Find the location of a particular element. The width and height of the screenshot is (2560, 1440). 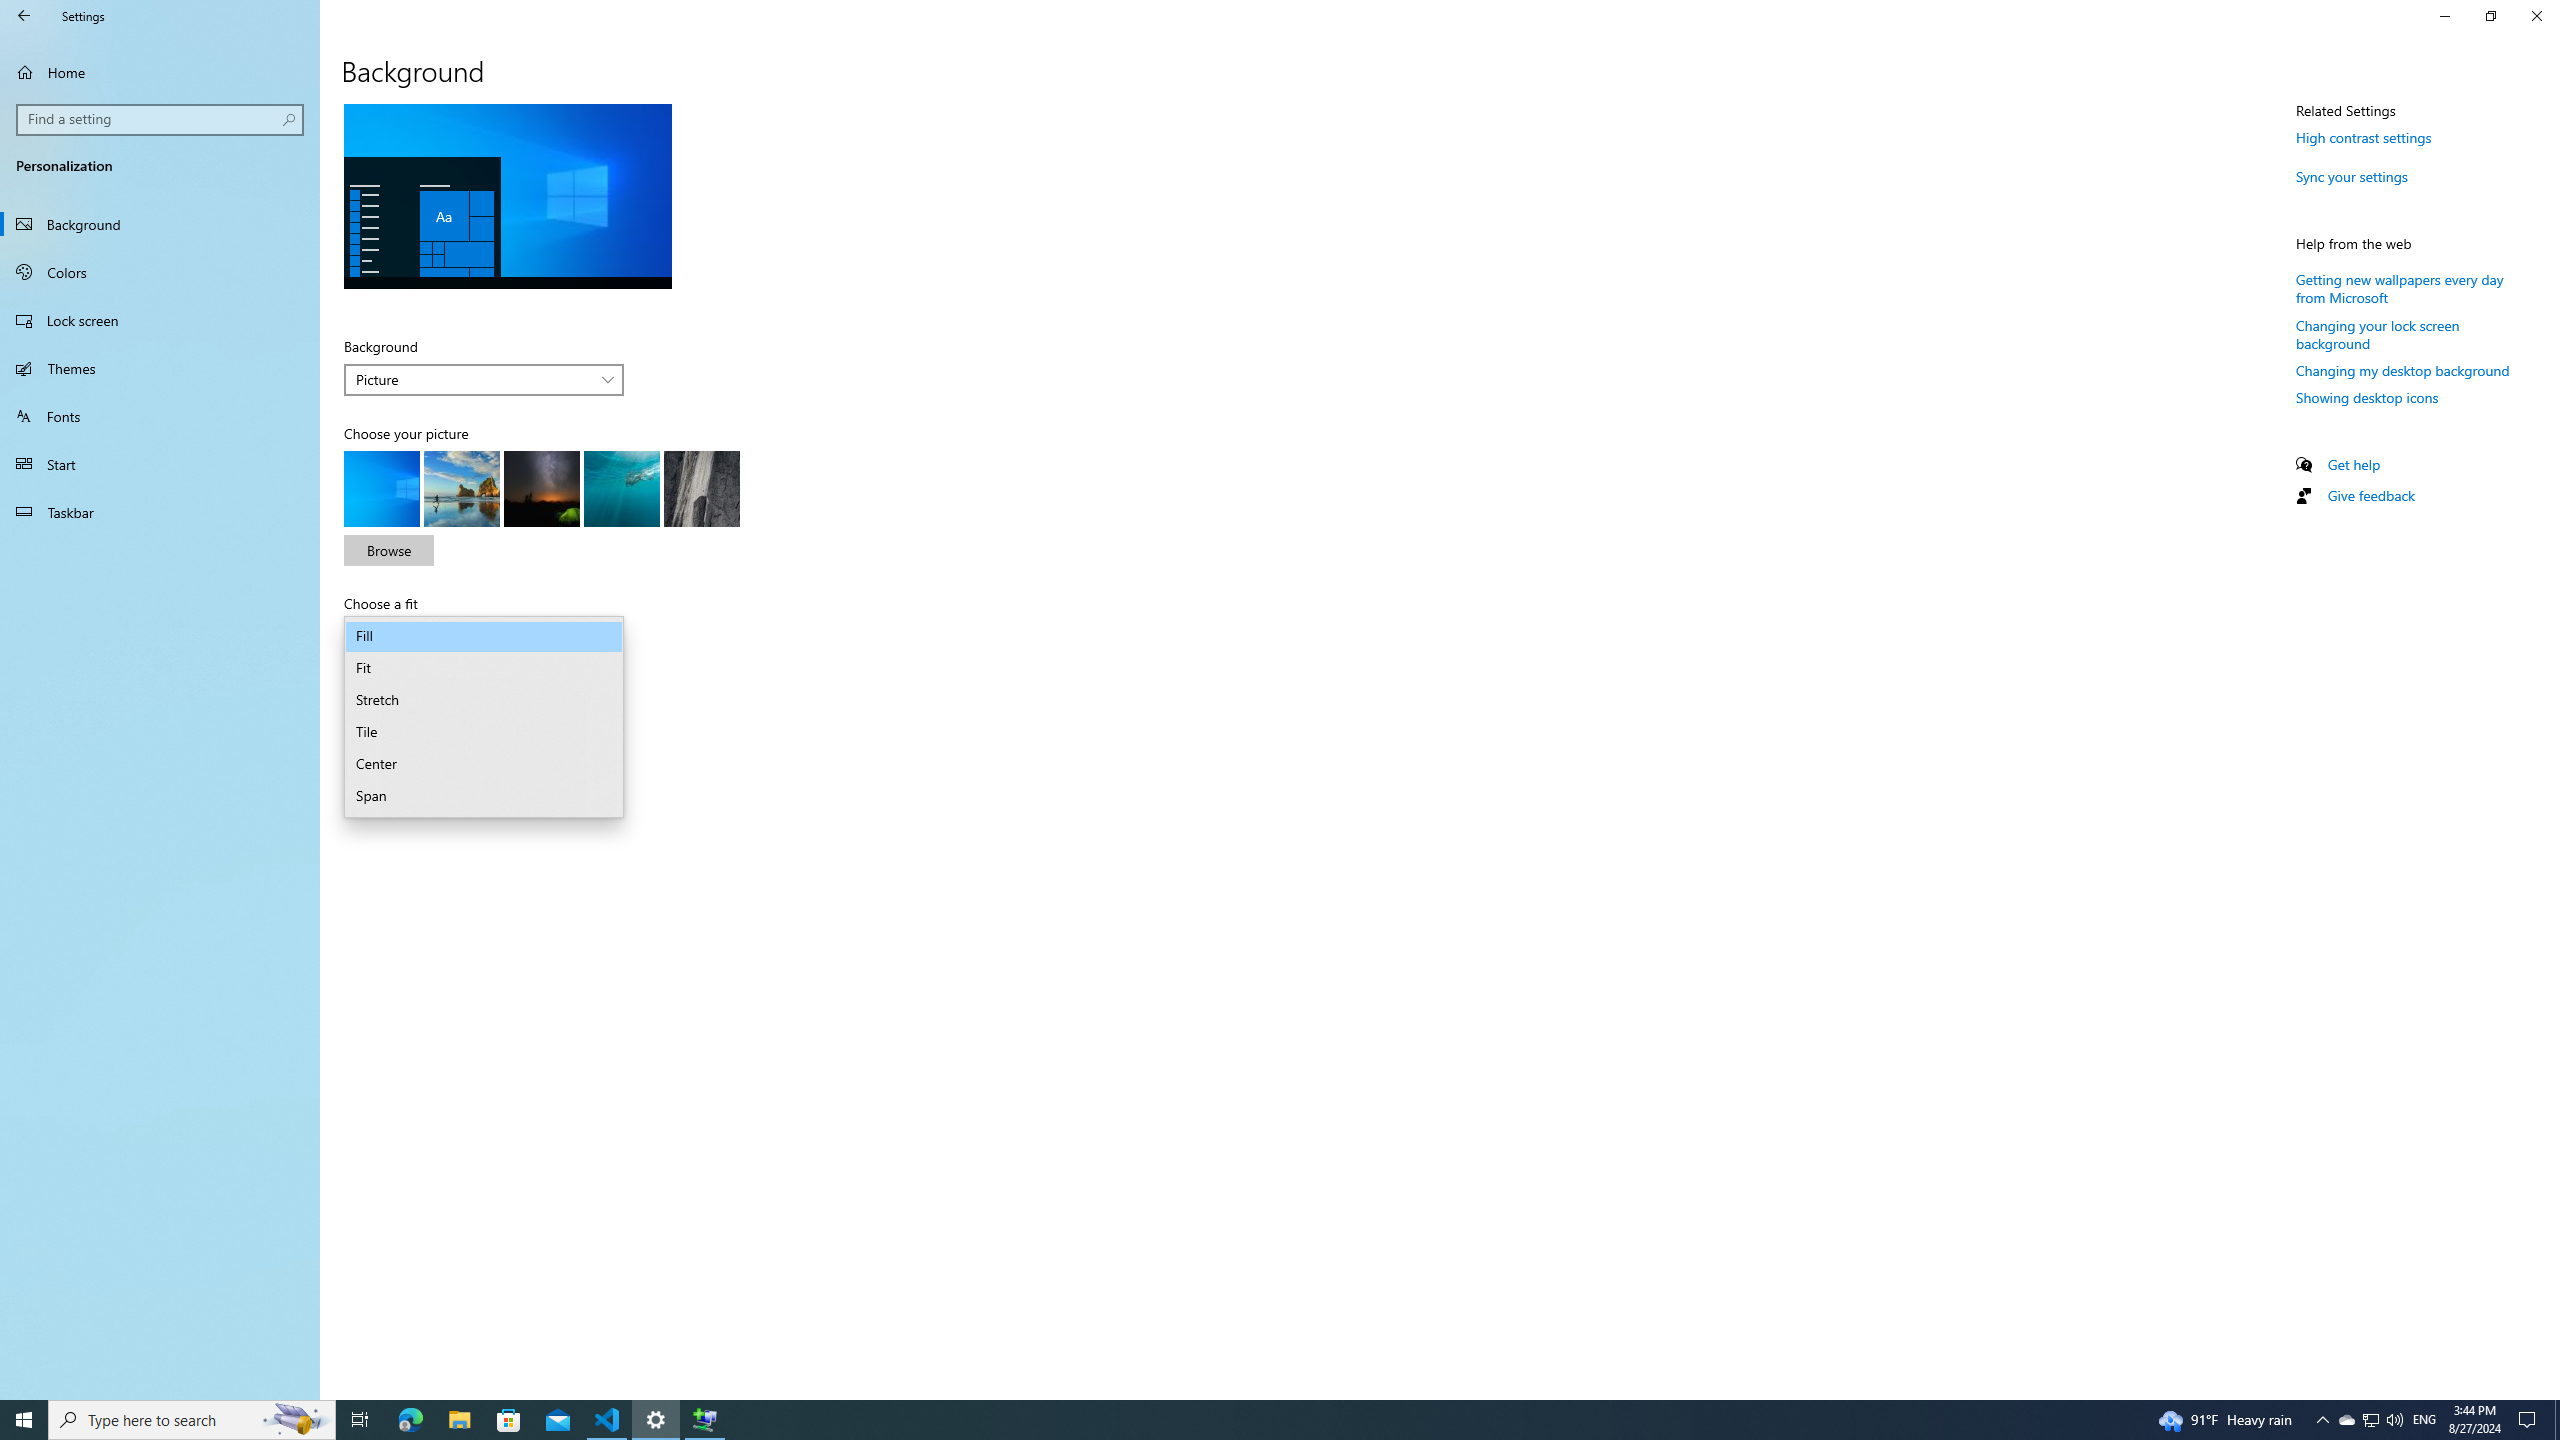

Visual Studio Code - 1 running window is located at coordinates (608, 1420).